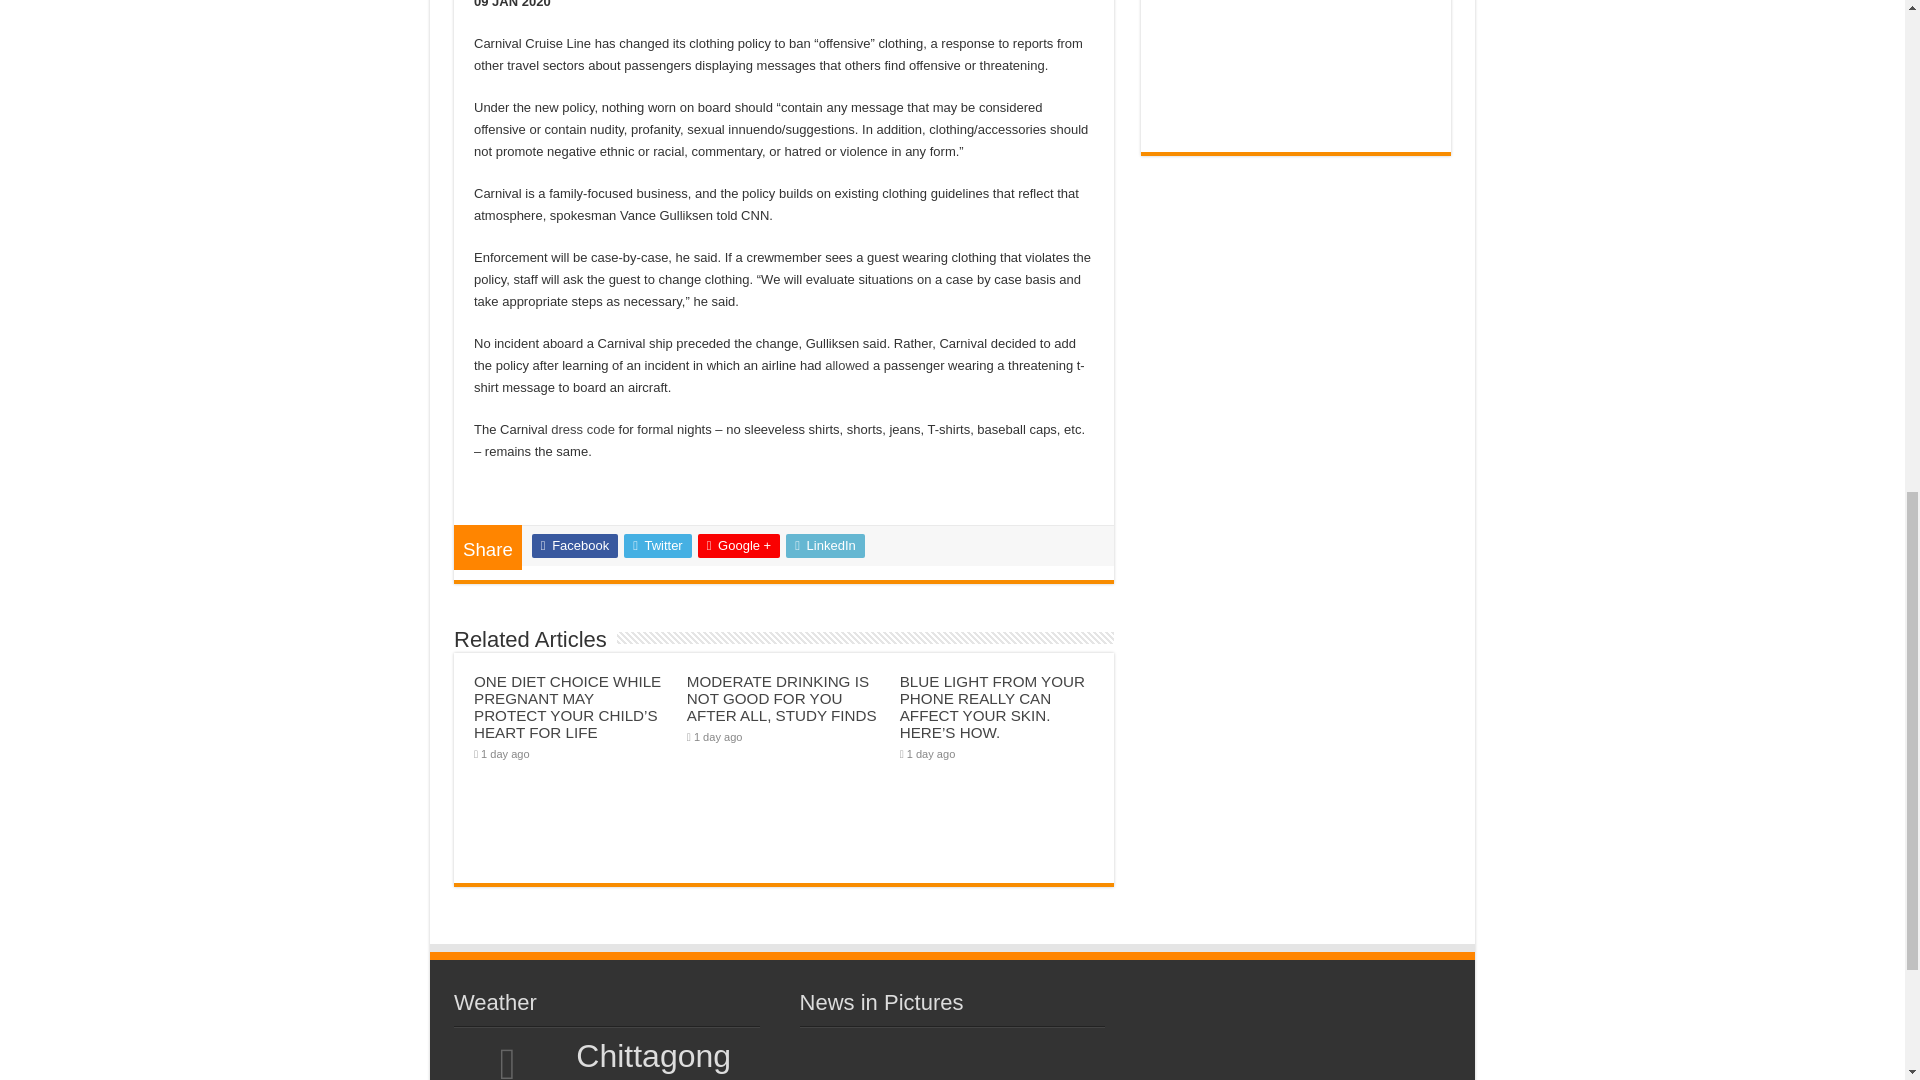 The width and height of the screenshot is (1920, 1080). I want to click on LinkedIn, so click(825, 546).